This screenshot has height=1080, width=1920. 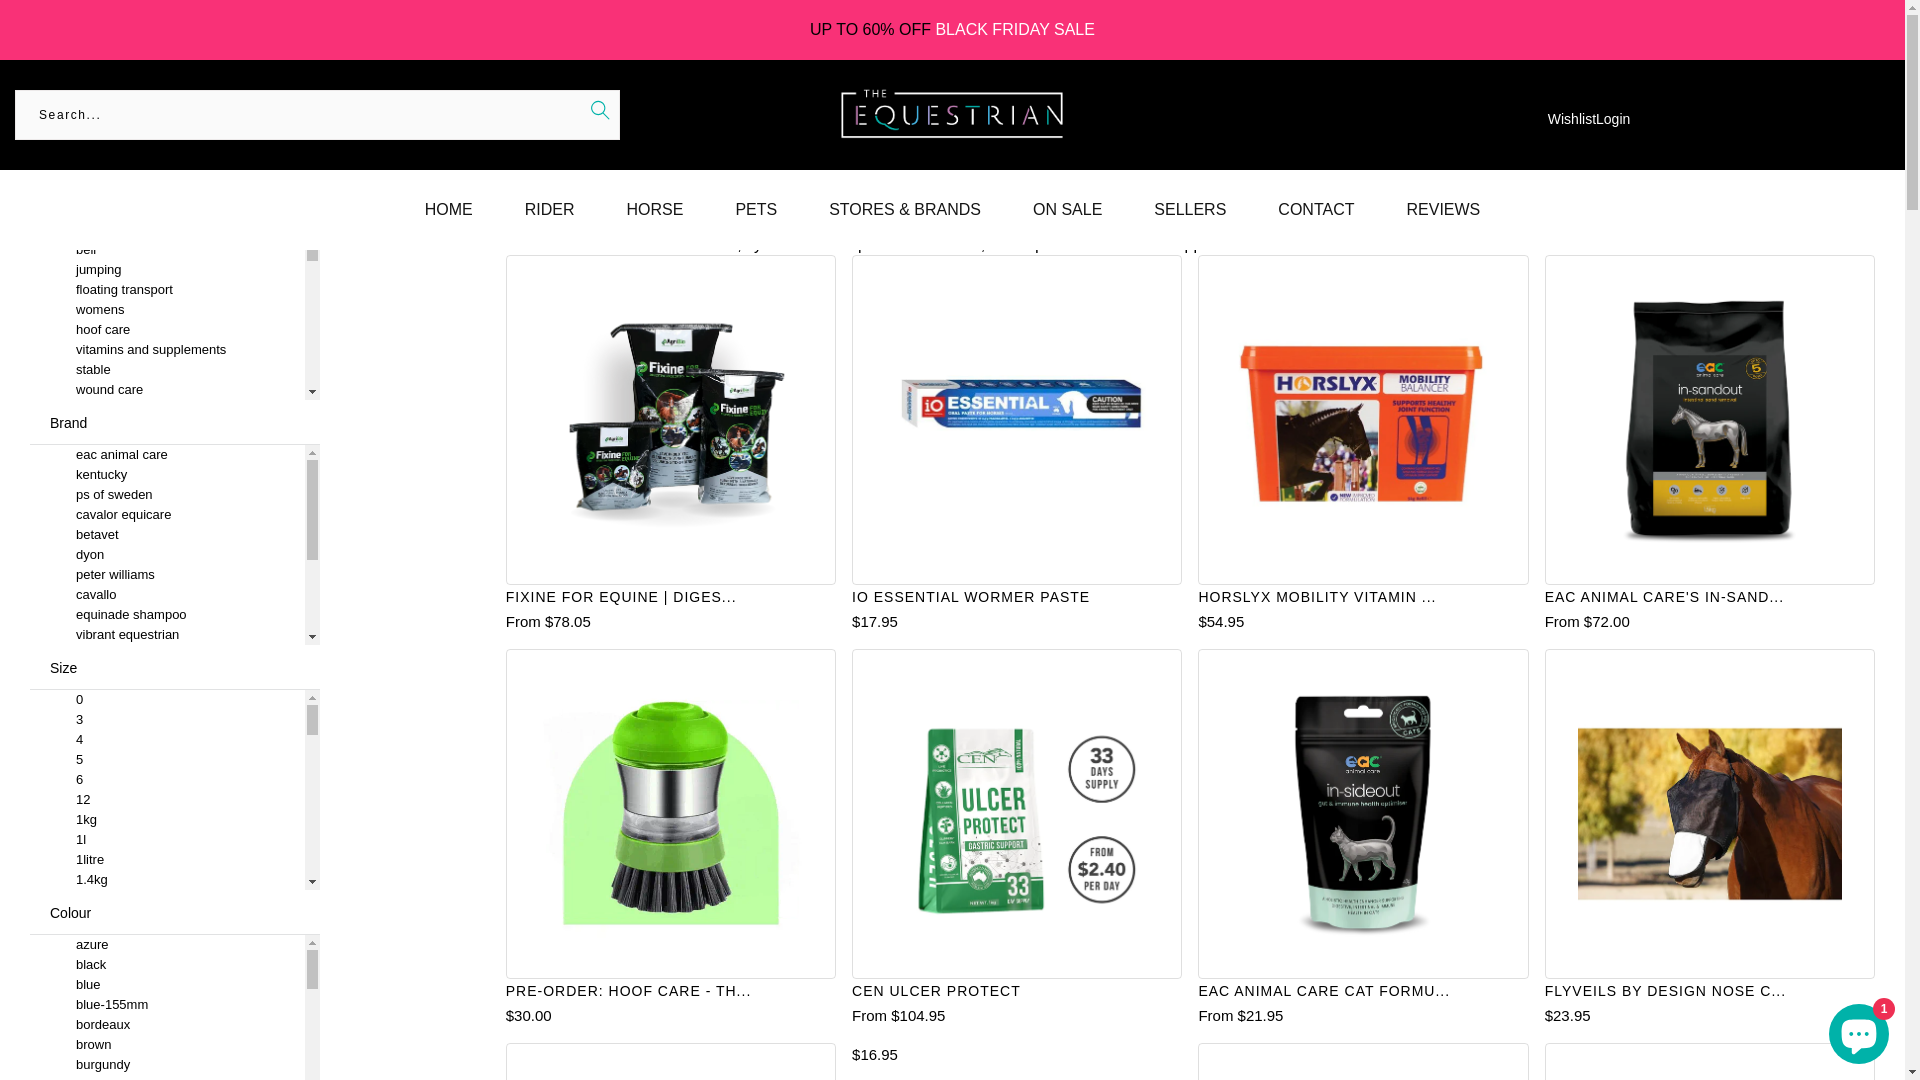 What do you see at coordinates (1316, 210) in the screenshot?
I see `CONTACT` at bounding box center [1316, 210].